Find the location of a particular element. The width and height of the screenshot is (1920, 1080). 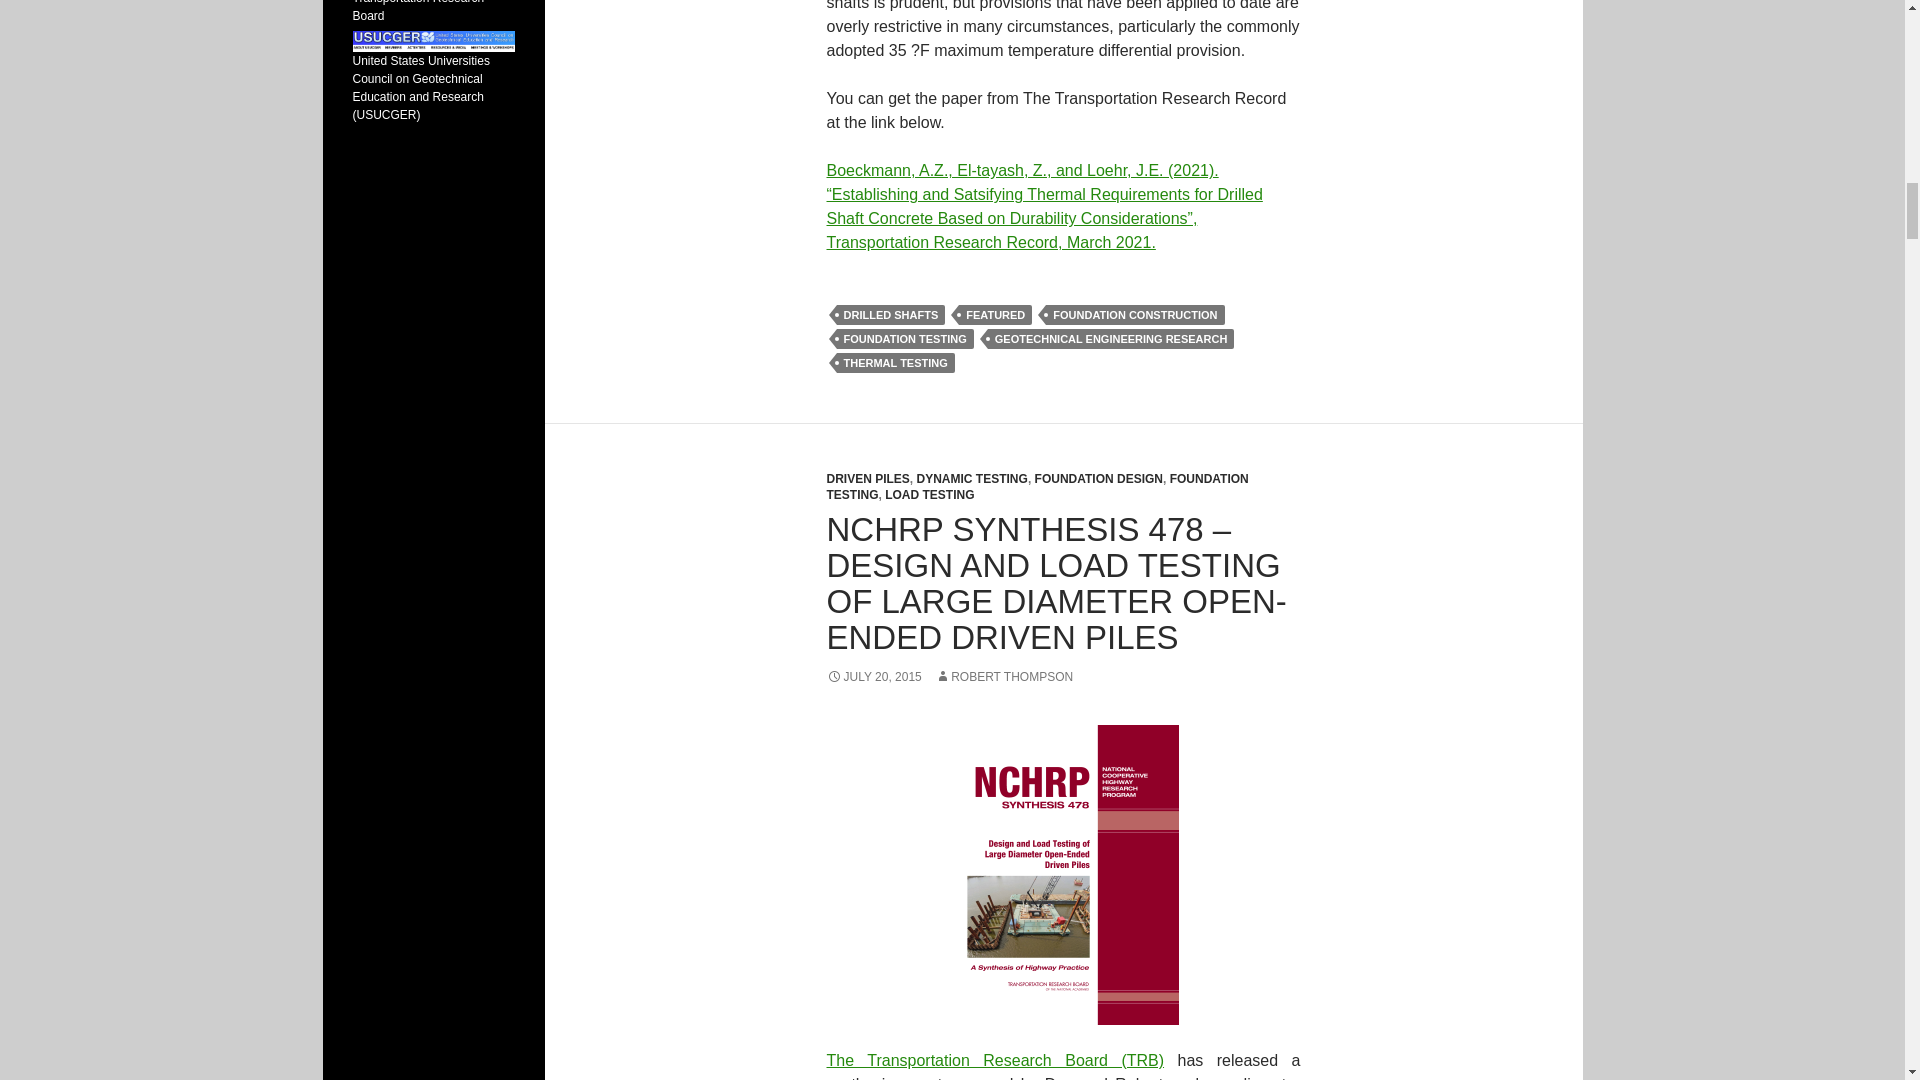

GEOTECHNICAL ENGINEERING RESEARCH is located at coordinates (1111, 338).